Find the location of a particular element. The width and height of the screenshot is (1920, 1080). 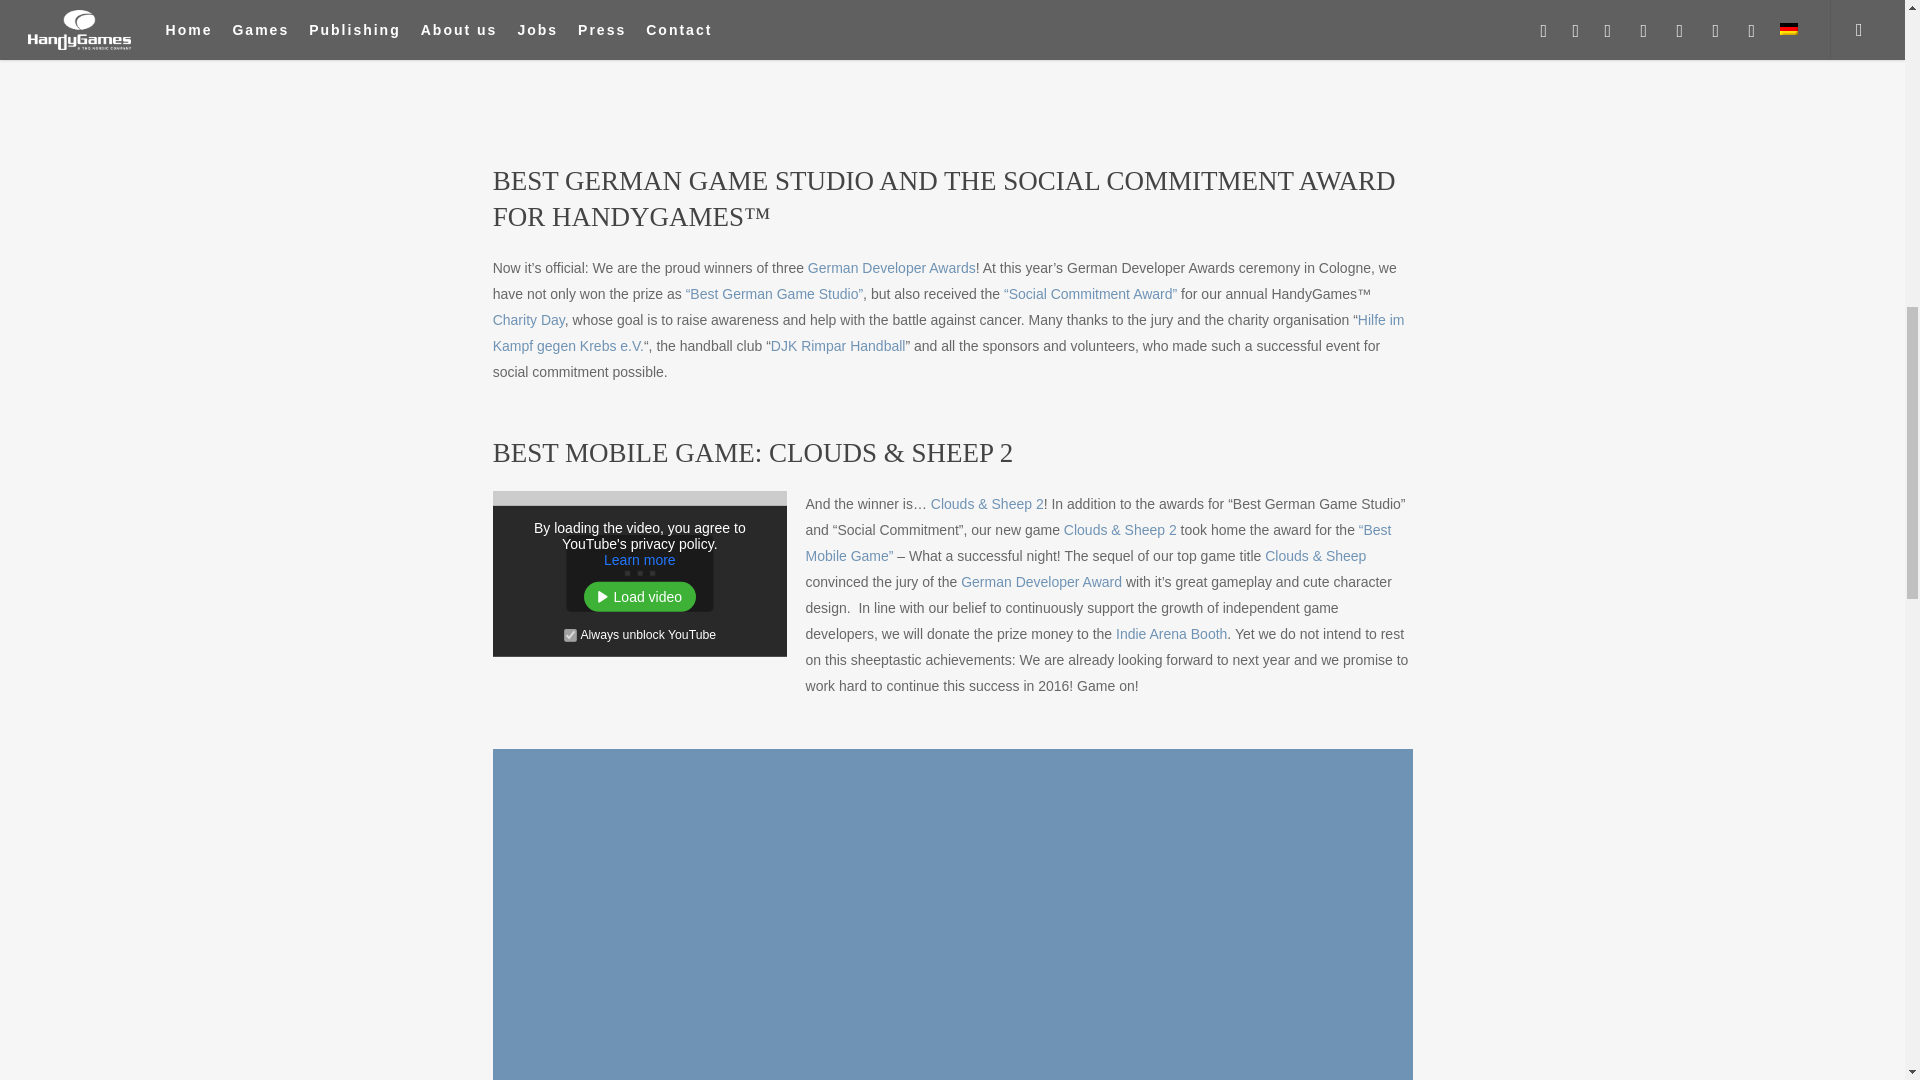

DJK Rimpar Handball is located at coordinates (838, 346).